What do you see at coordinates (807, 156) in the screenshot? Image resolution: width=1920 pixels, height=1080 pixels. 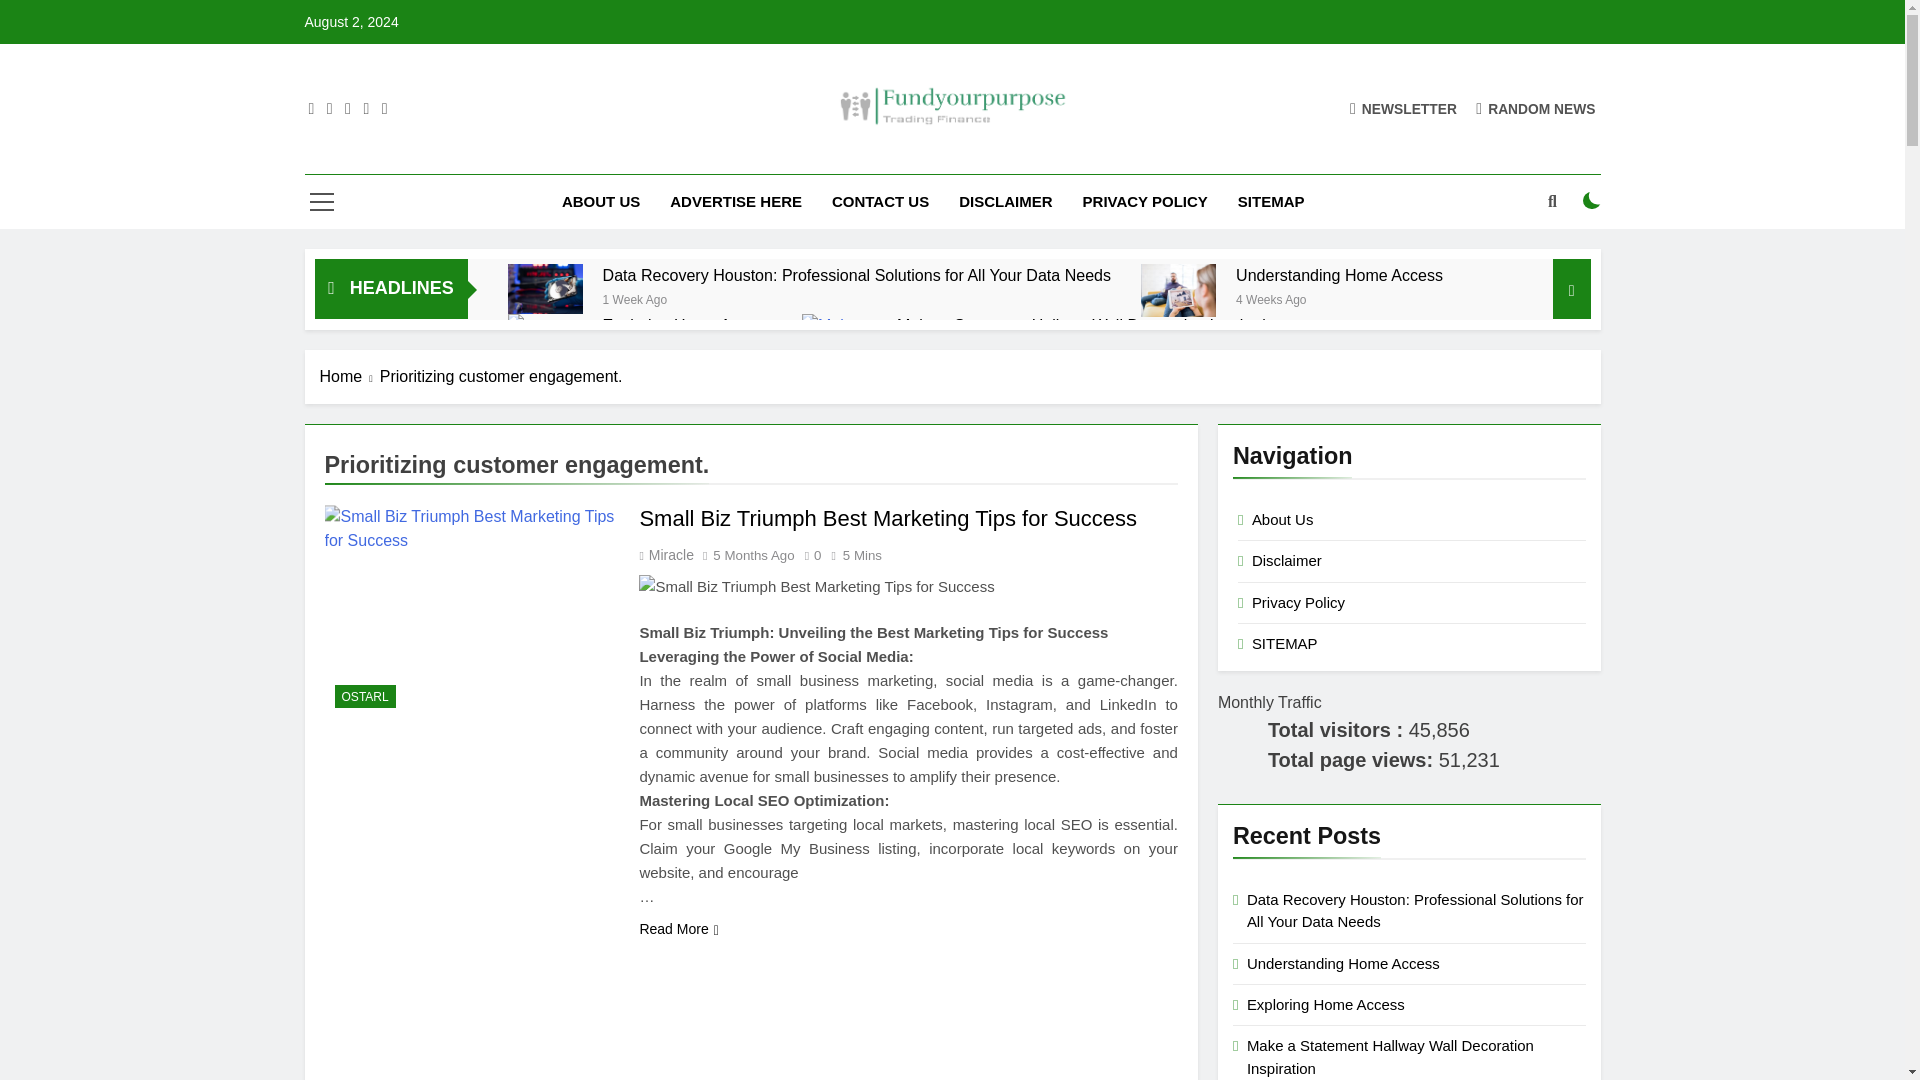 I see `Fundyourpurpose` at bounding box center [807, 156].